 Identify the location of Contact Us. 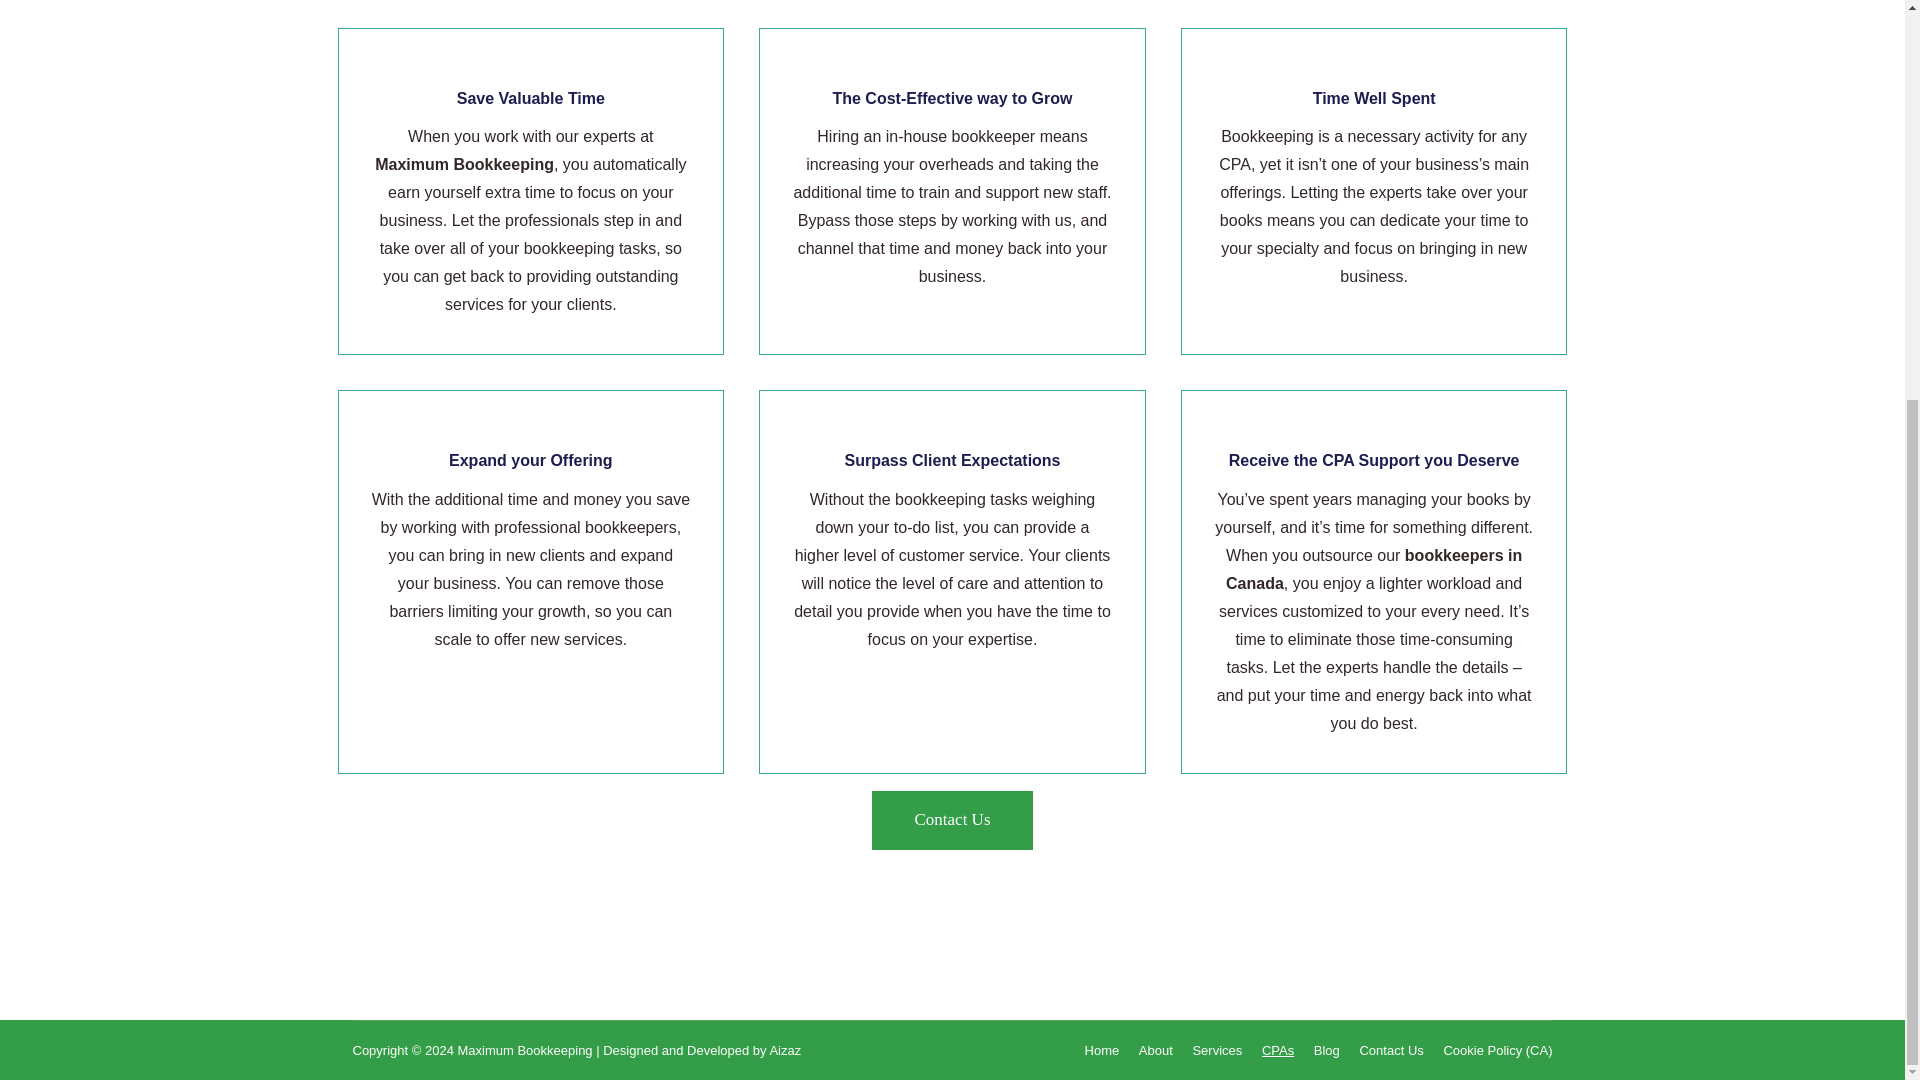
(952, 820).